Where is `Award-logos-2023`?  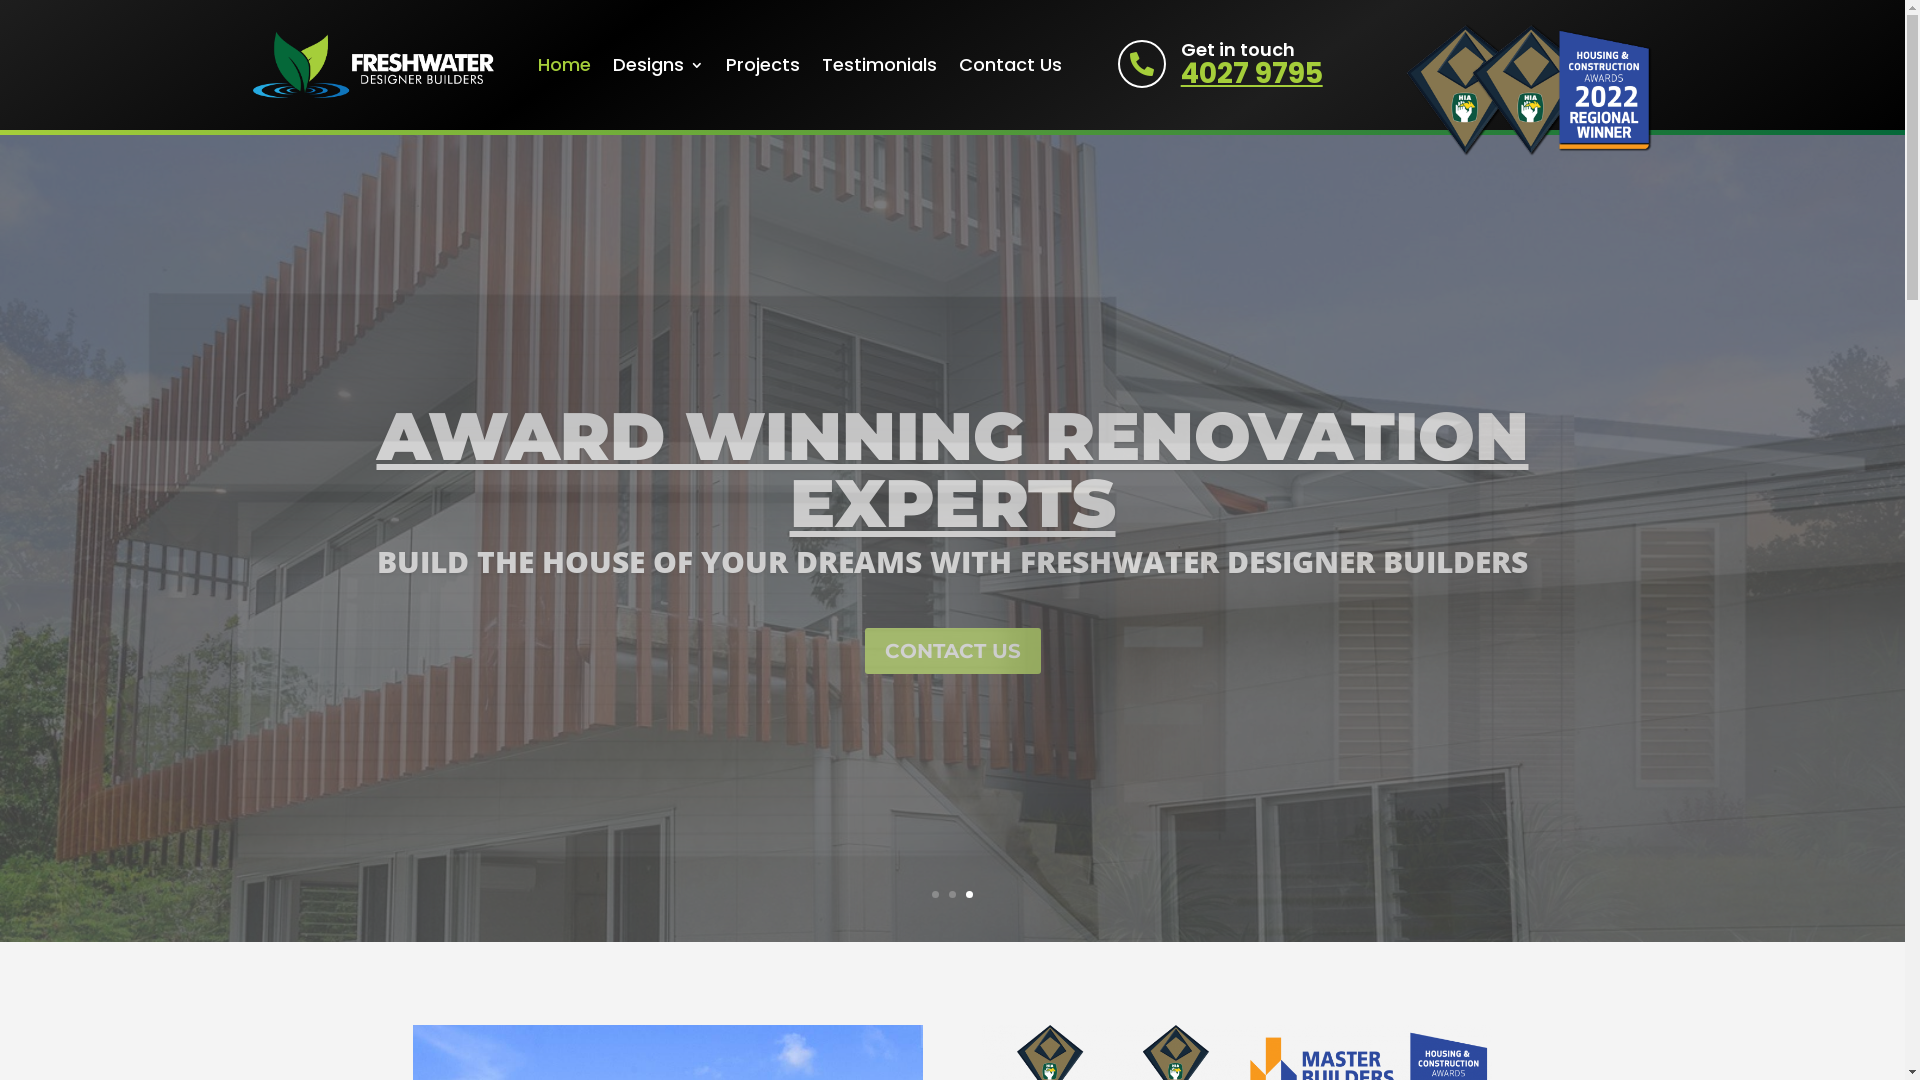 Award-logos-2023 is located at coordinates (1529, 90).